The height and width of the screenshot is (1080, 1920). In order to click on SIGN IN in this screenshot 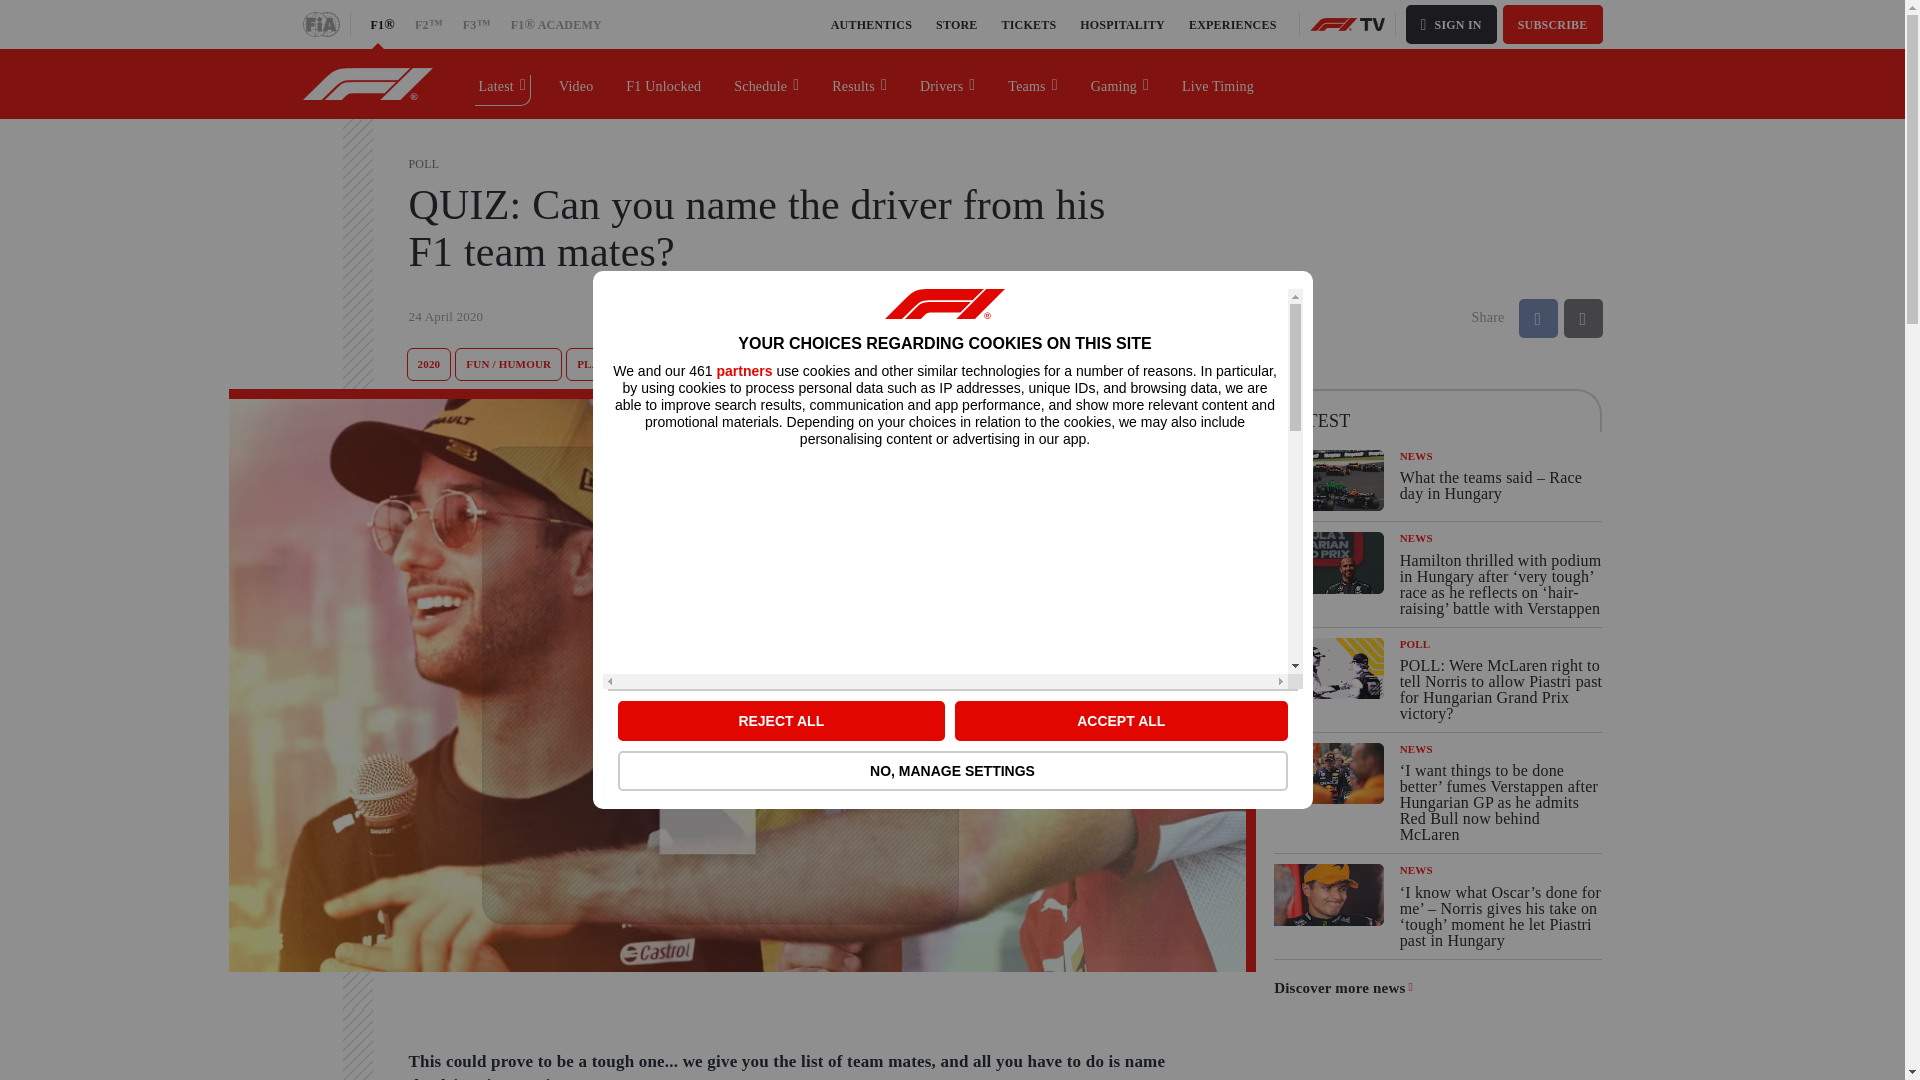, I will do `click(1451, 24)`.